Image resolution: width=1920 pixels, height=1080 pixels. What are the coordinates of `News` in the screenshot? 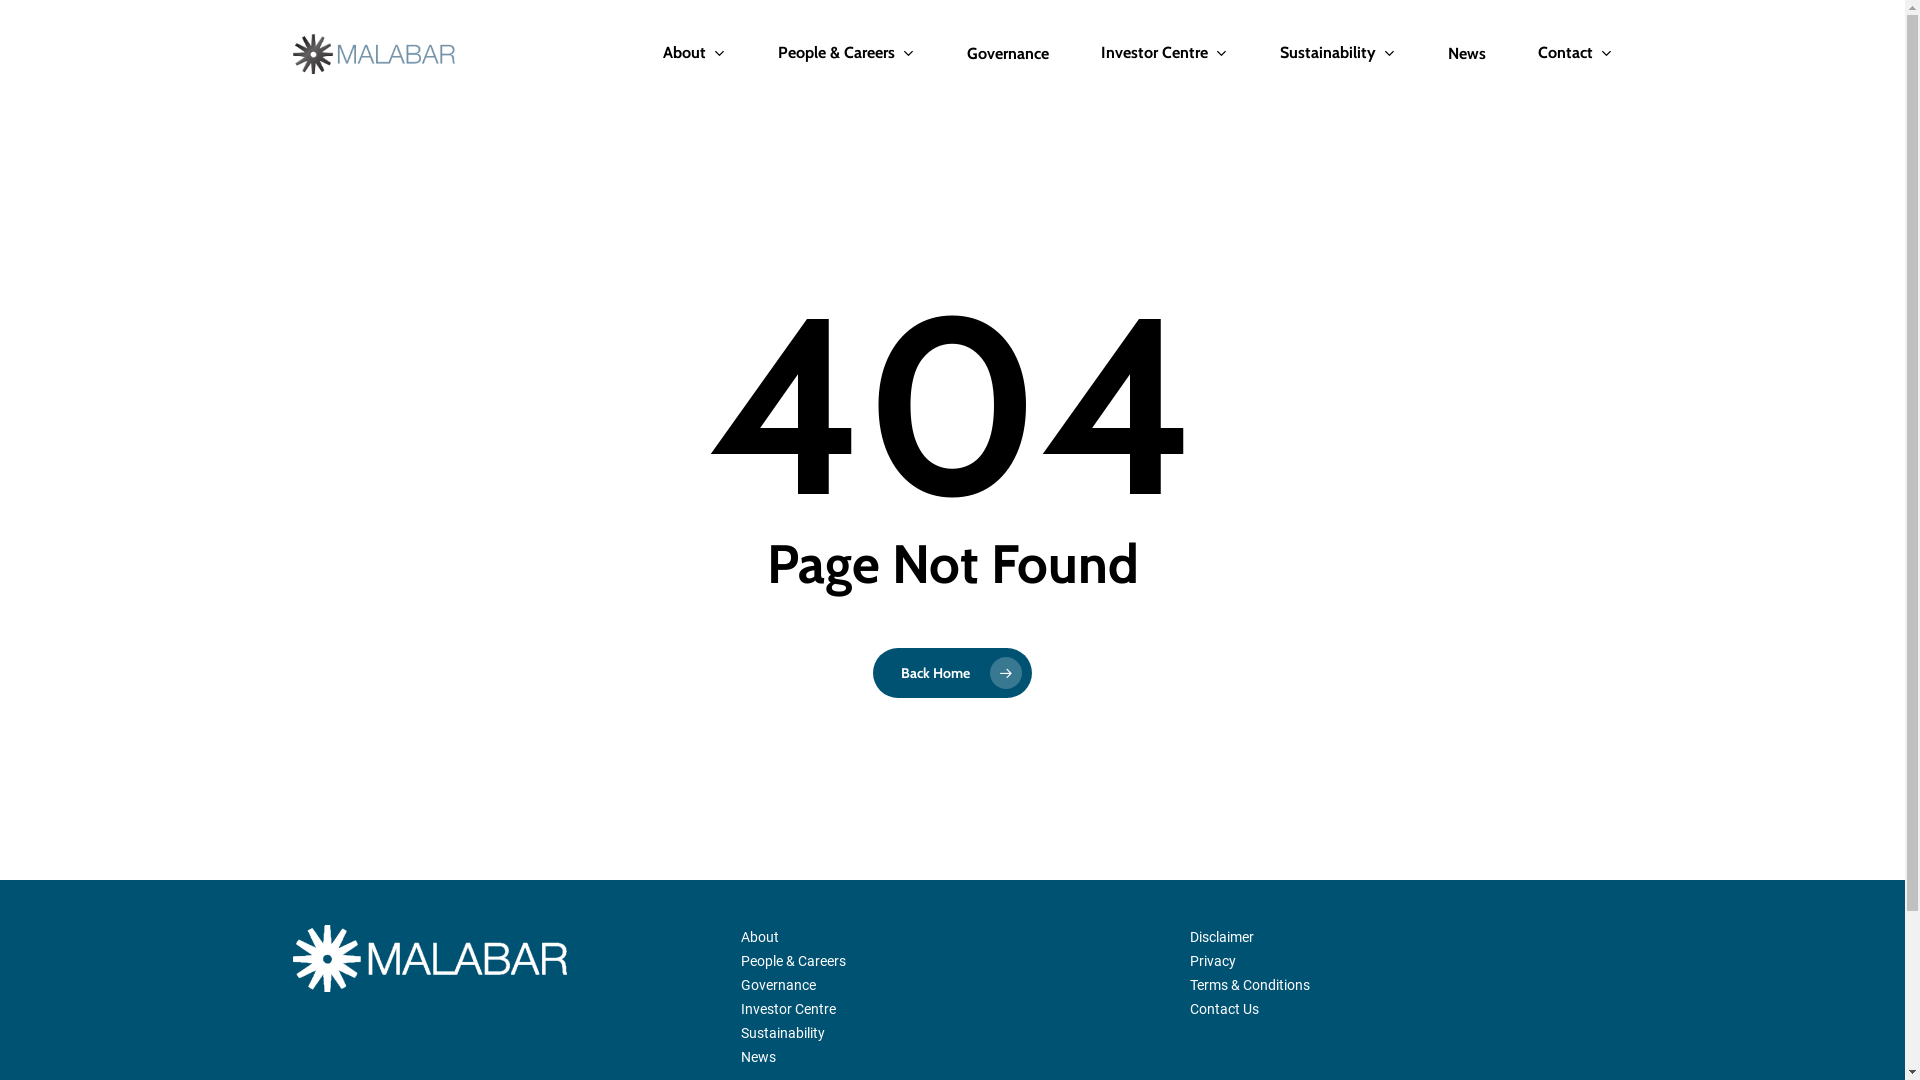 It's located at (1467, 54).